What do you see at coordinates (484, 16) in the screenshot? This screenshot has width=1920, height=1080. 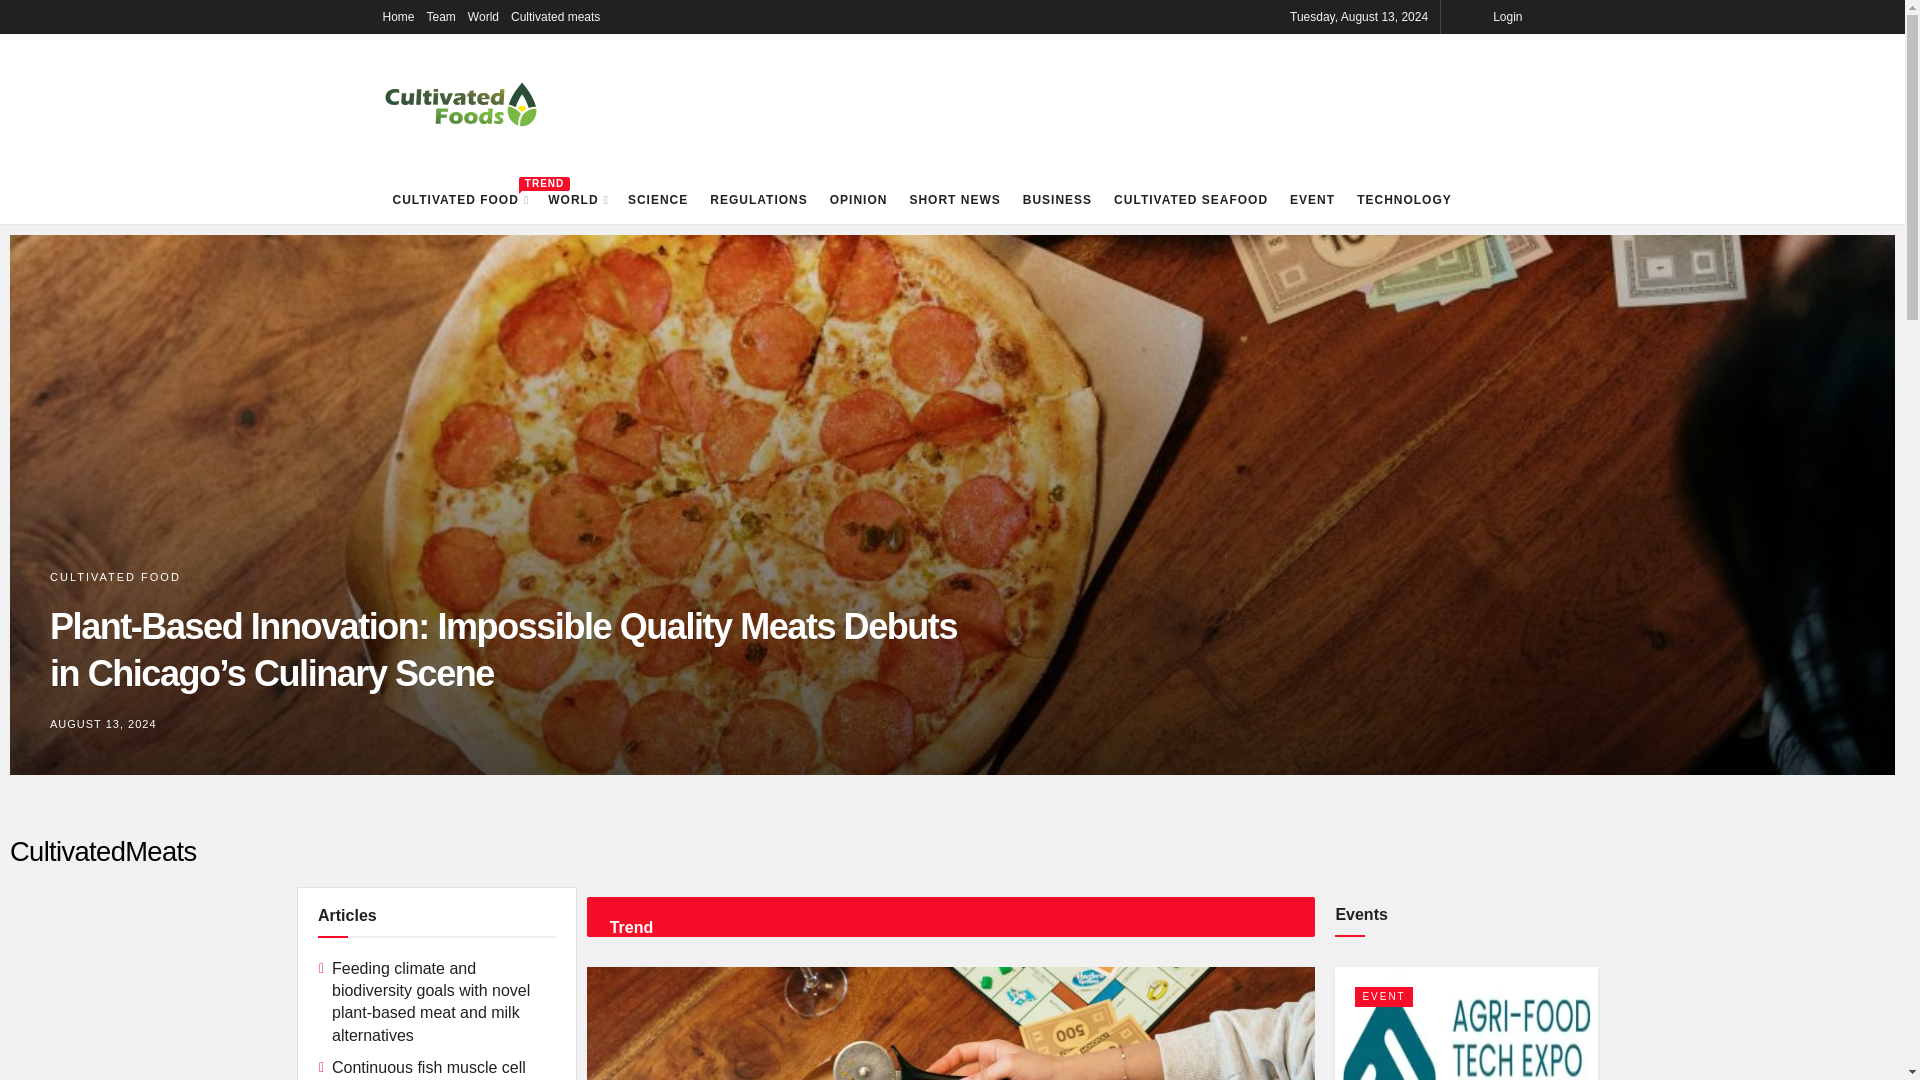 I see `World` at bounding box center [484, 16].